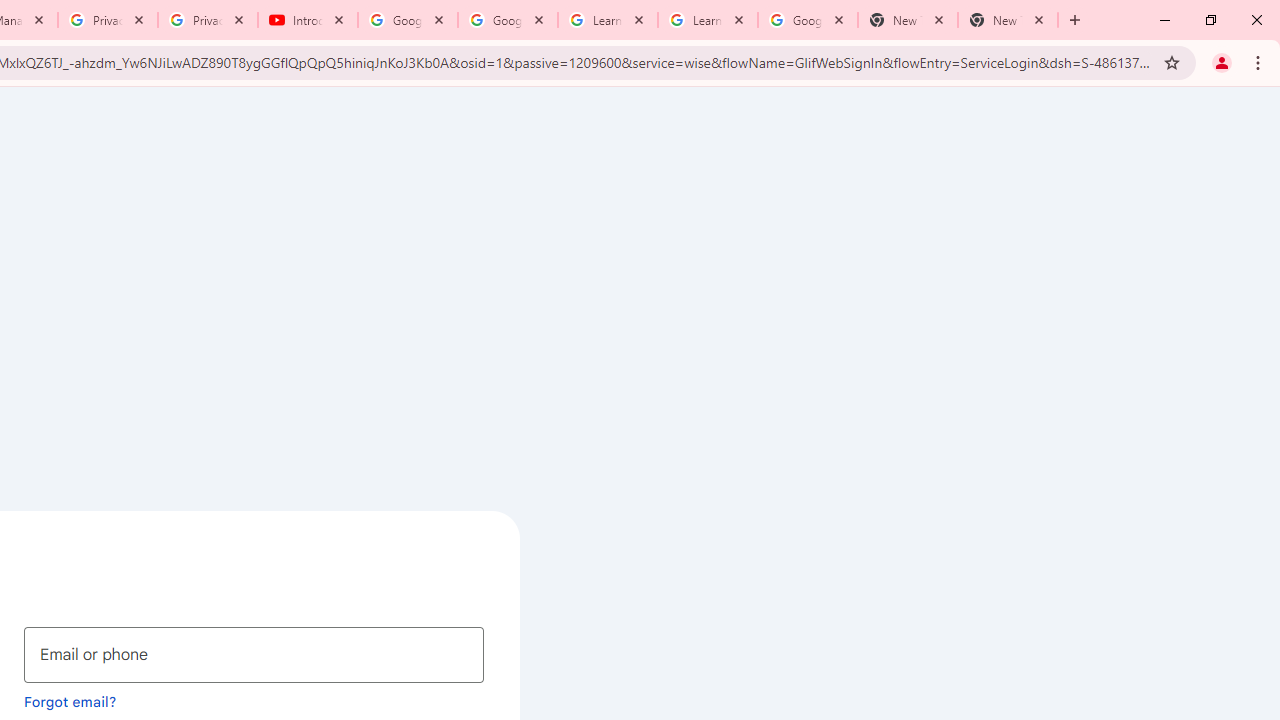 The image size is (1280, 720). What do you see at coordinates (408, 20) in the screenshot?
I see `Google Account Help` at bounding box center [408, 20].